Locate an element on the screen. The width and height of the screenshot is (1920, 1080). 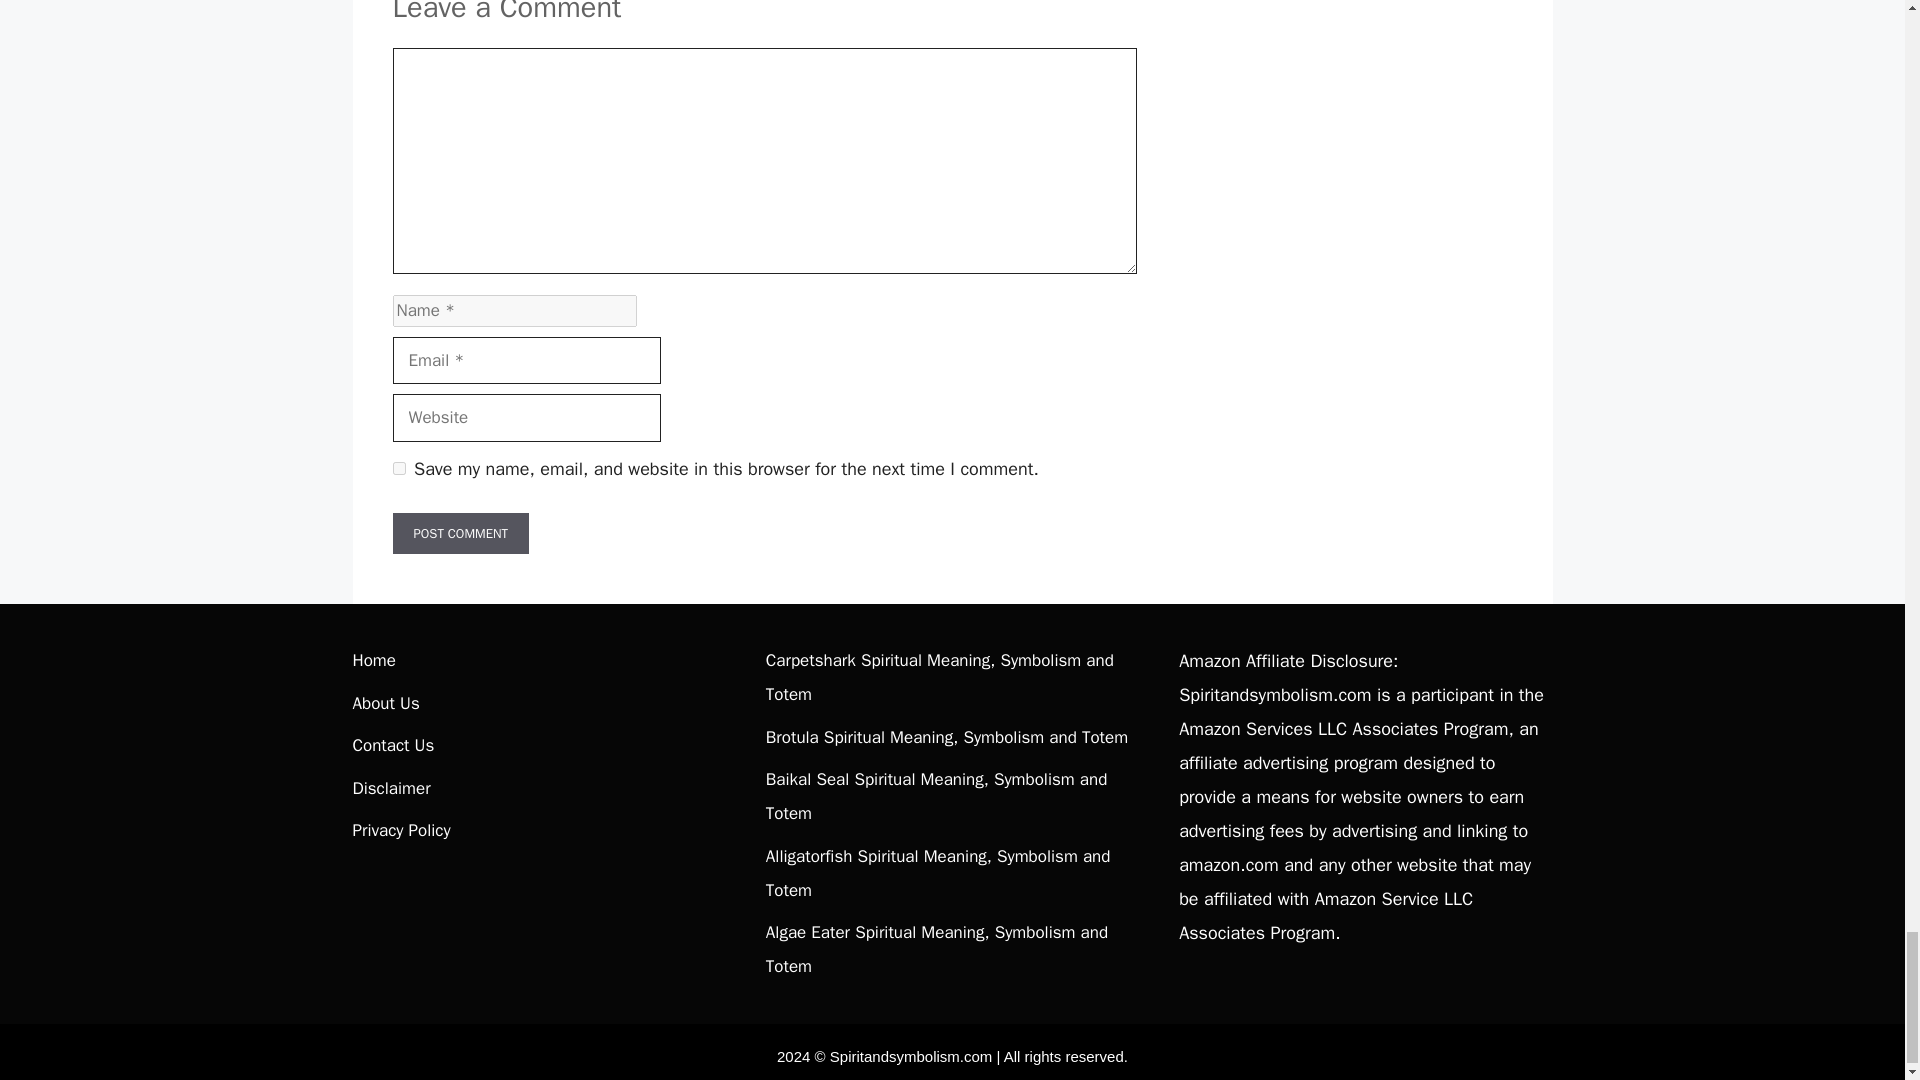
Post Comment is located at coordinates (460, 534).